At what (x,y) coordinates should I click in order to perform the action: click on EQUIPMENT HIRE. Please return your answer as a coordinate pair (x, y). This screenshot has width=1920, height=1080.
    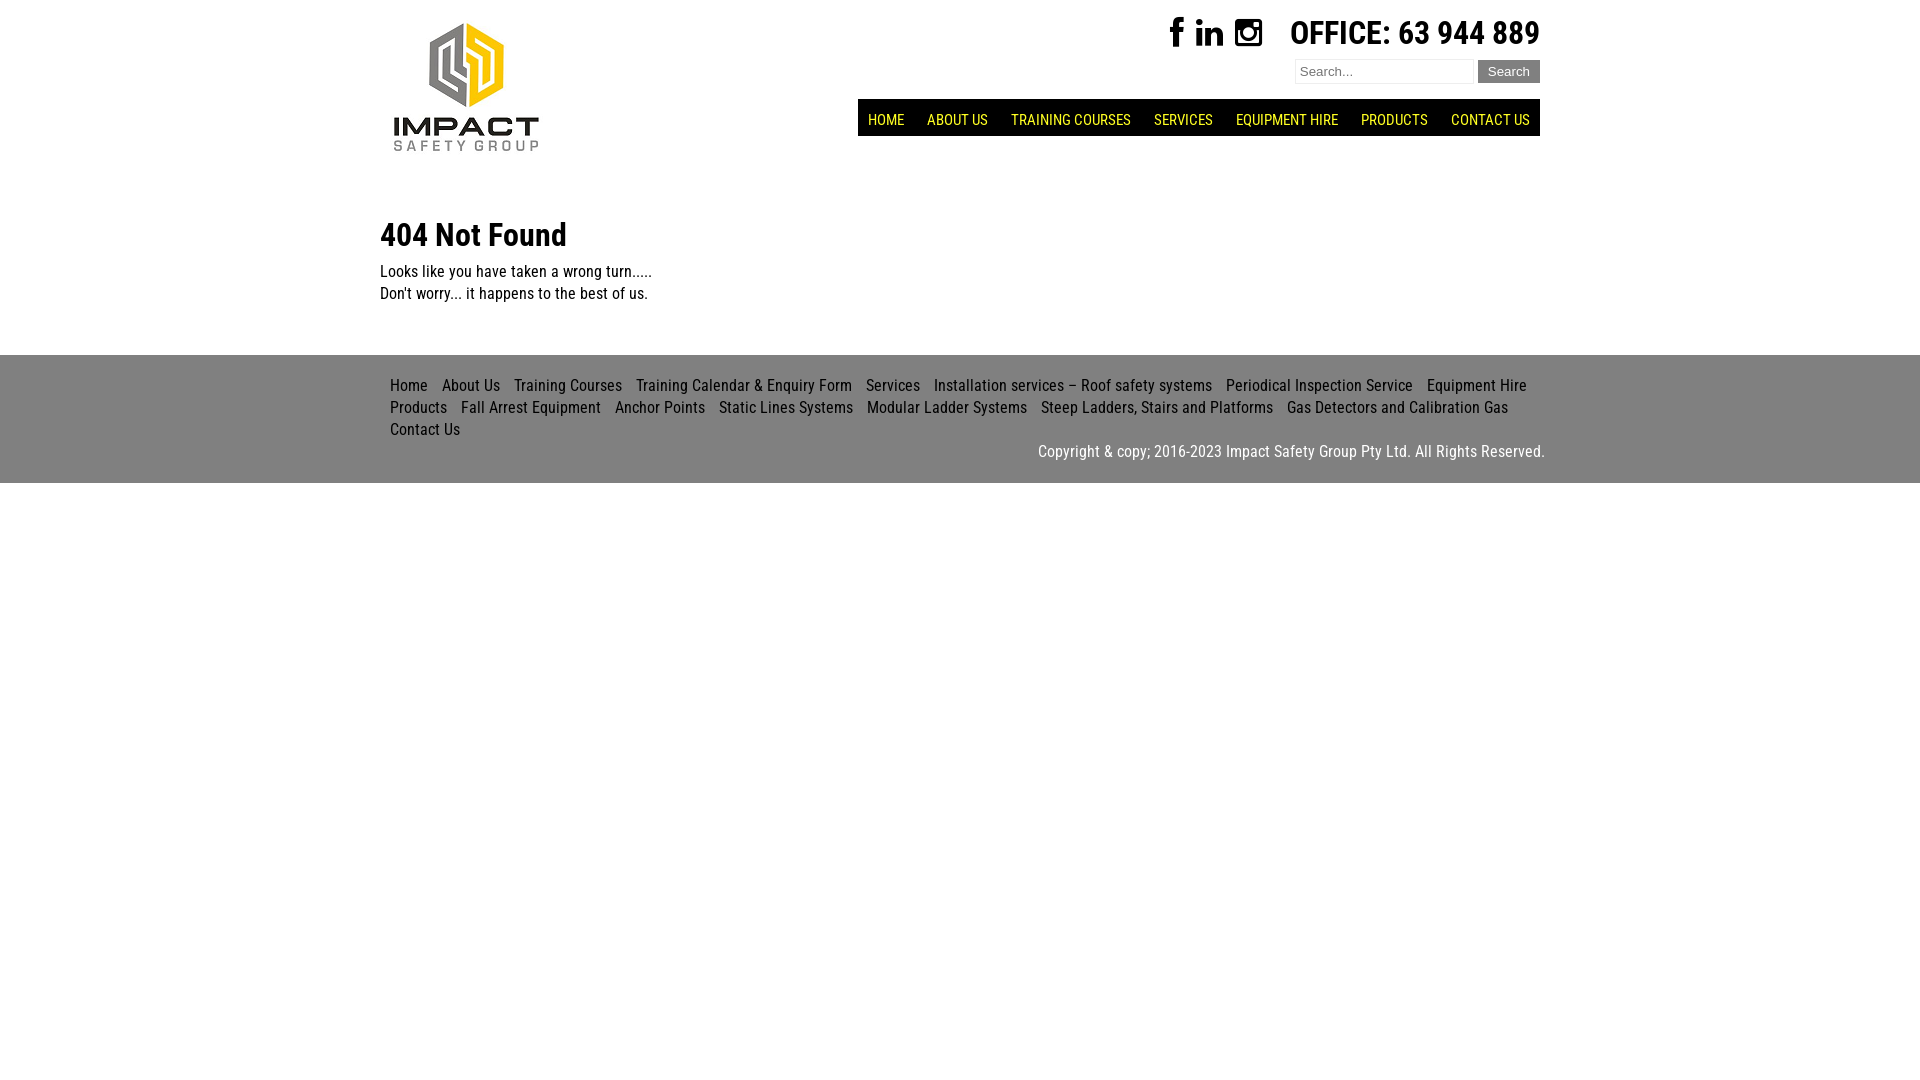
    Looking at the image, I should click on (1287, 120).